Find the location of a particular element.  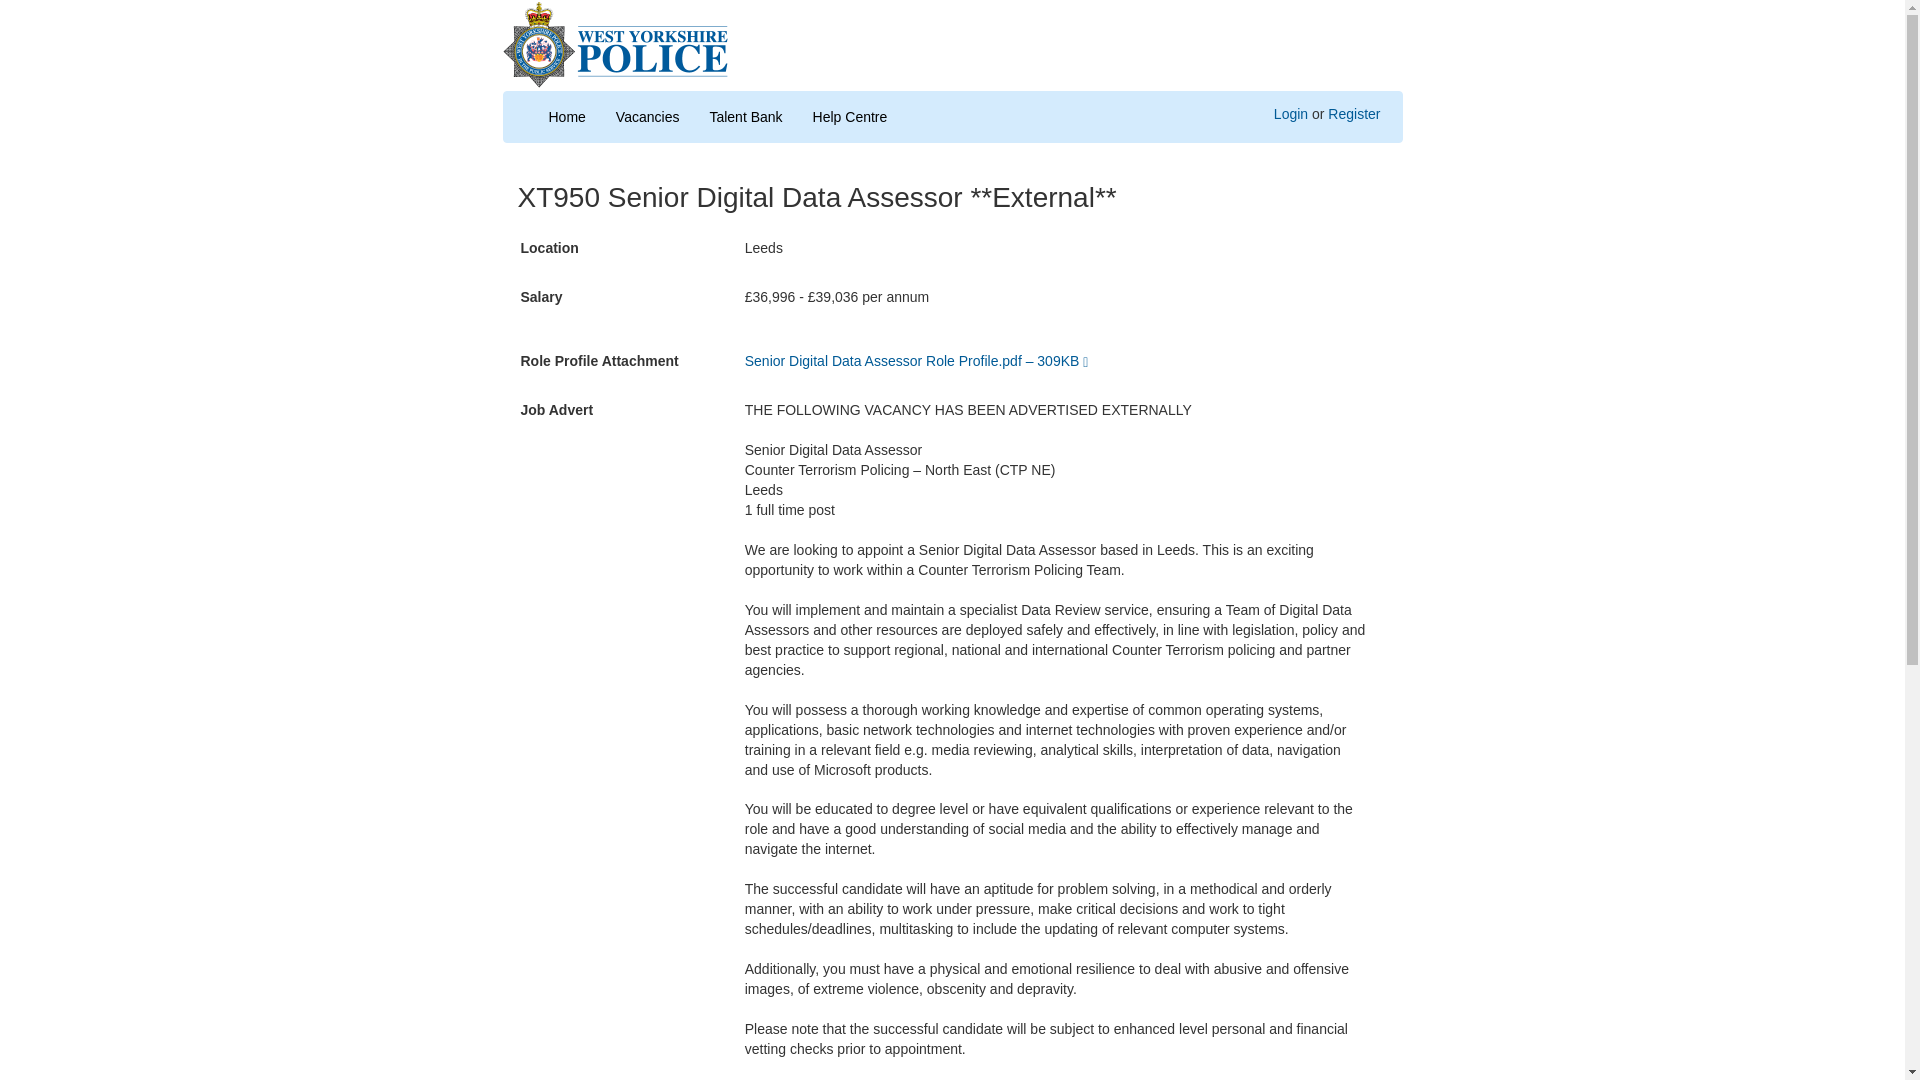

Vacancies is located at coordinates (648, 116).